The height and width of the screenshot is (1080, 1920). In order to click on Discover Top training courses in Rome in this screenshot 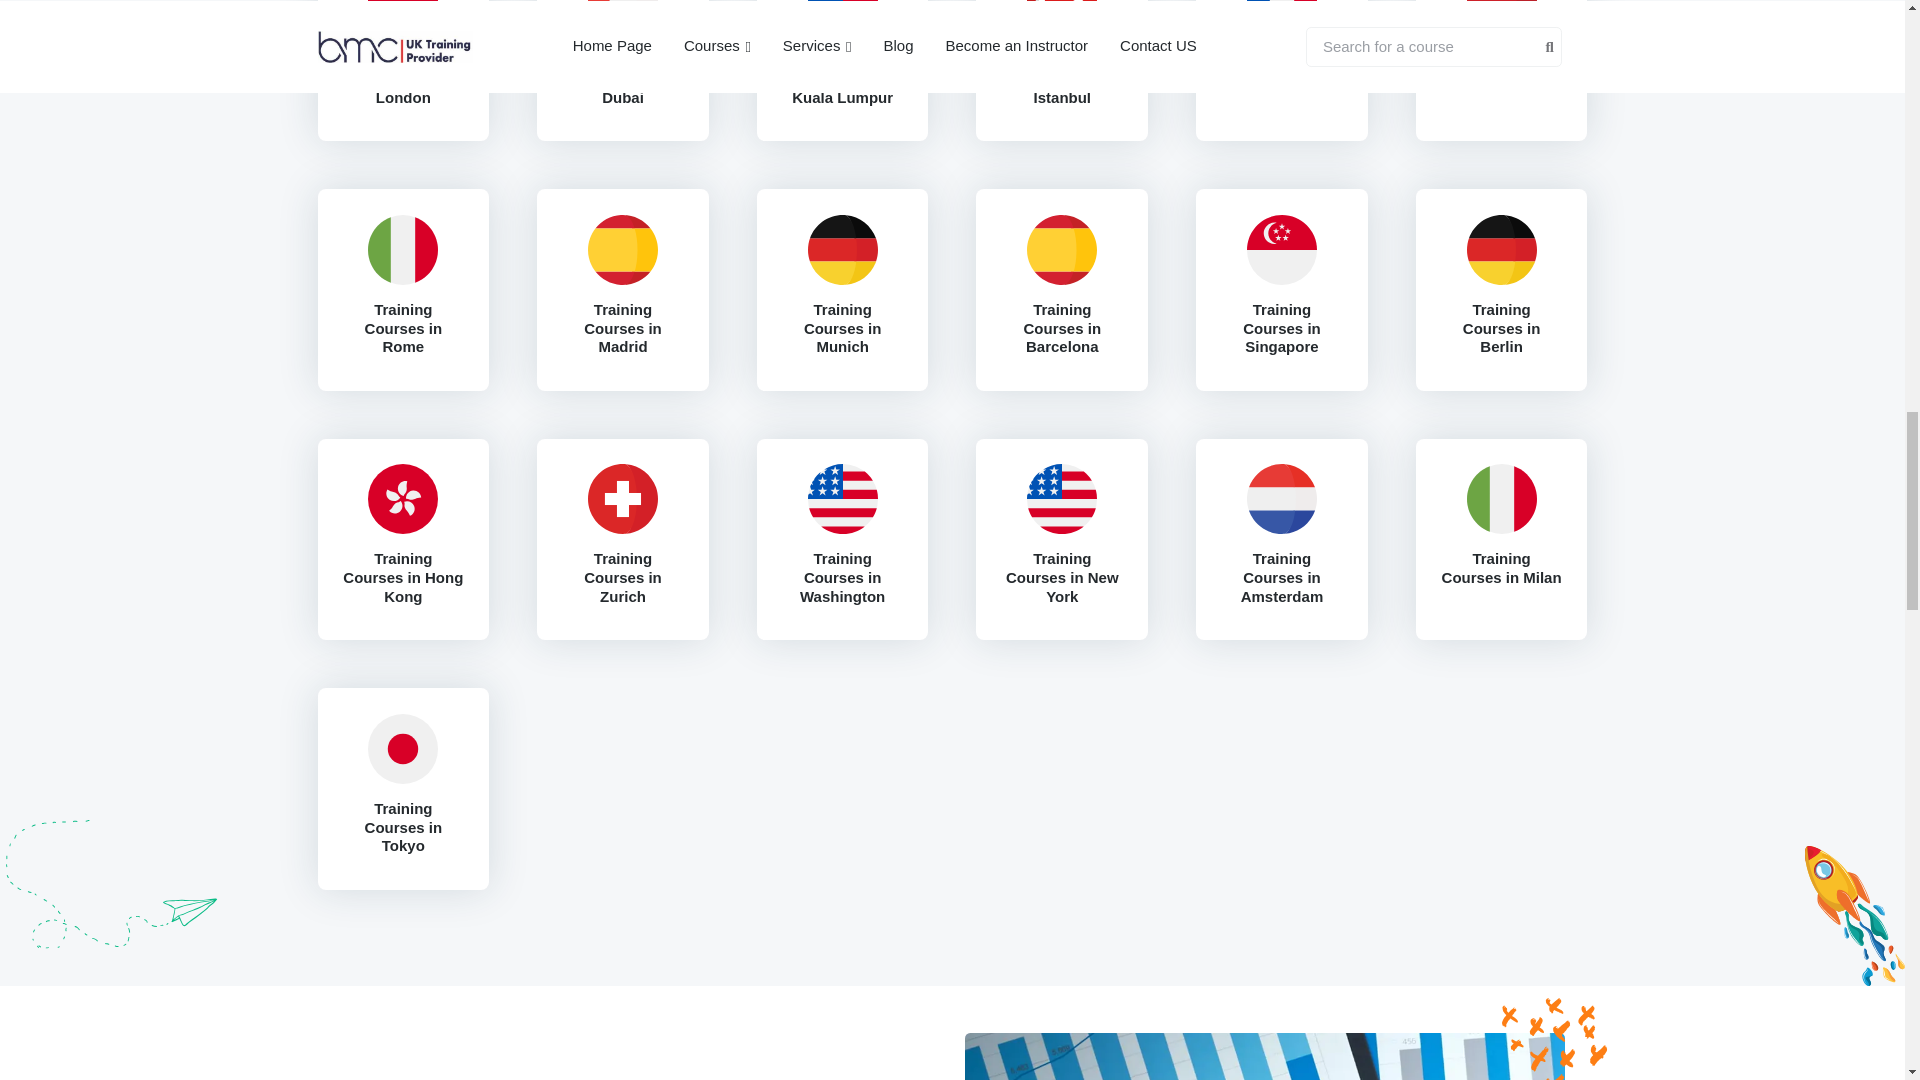, I will do `click(403, 250)`.